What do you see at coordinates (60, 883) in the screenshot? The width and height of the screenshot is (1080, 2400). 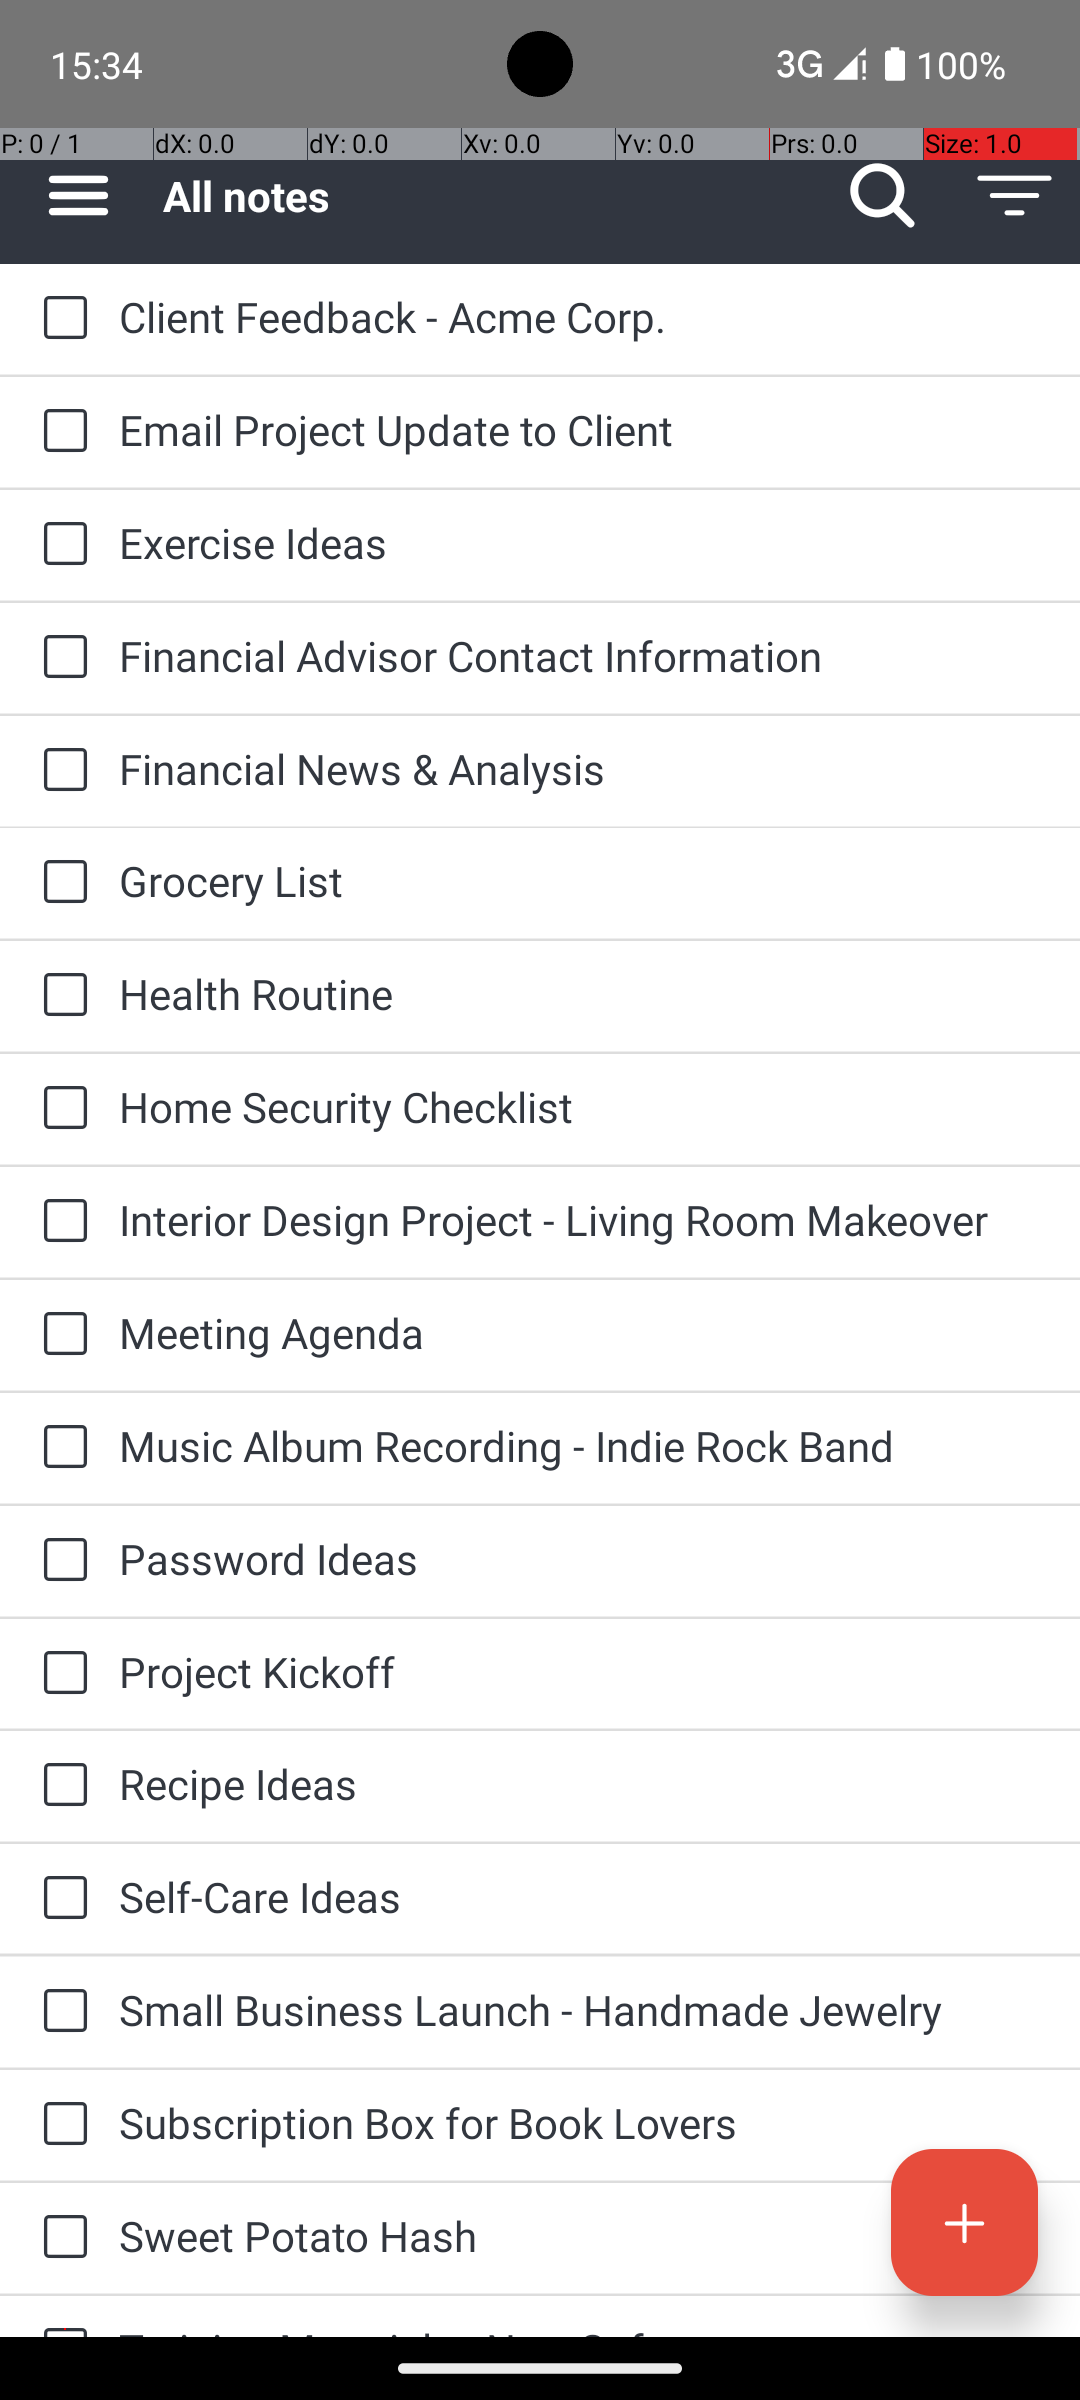 I see `to-do: Grocery List` at bounding box center [60, 883].